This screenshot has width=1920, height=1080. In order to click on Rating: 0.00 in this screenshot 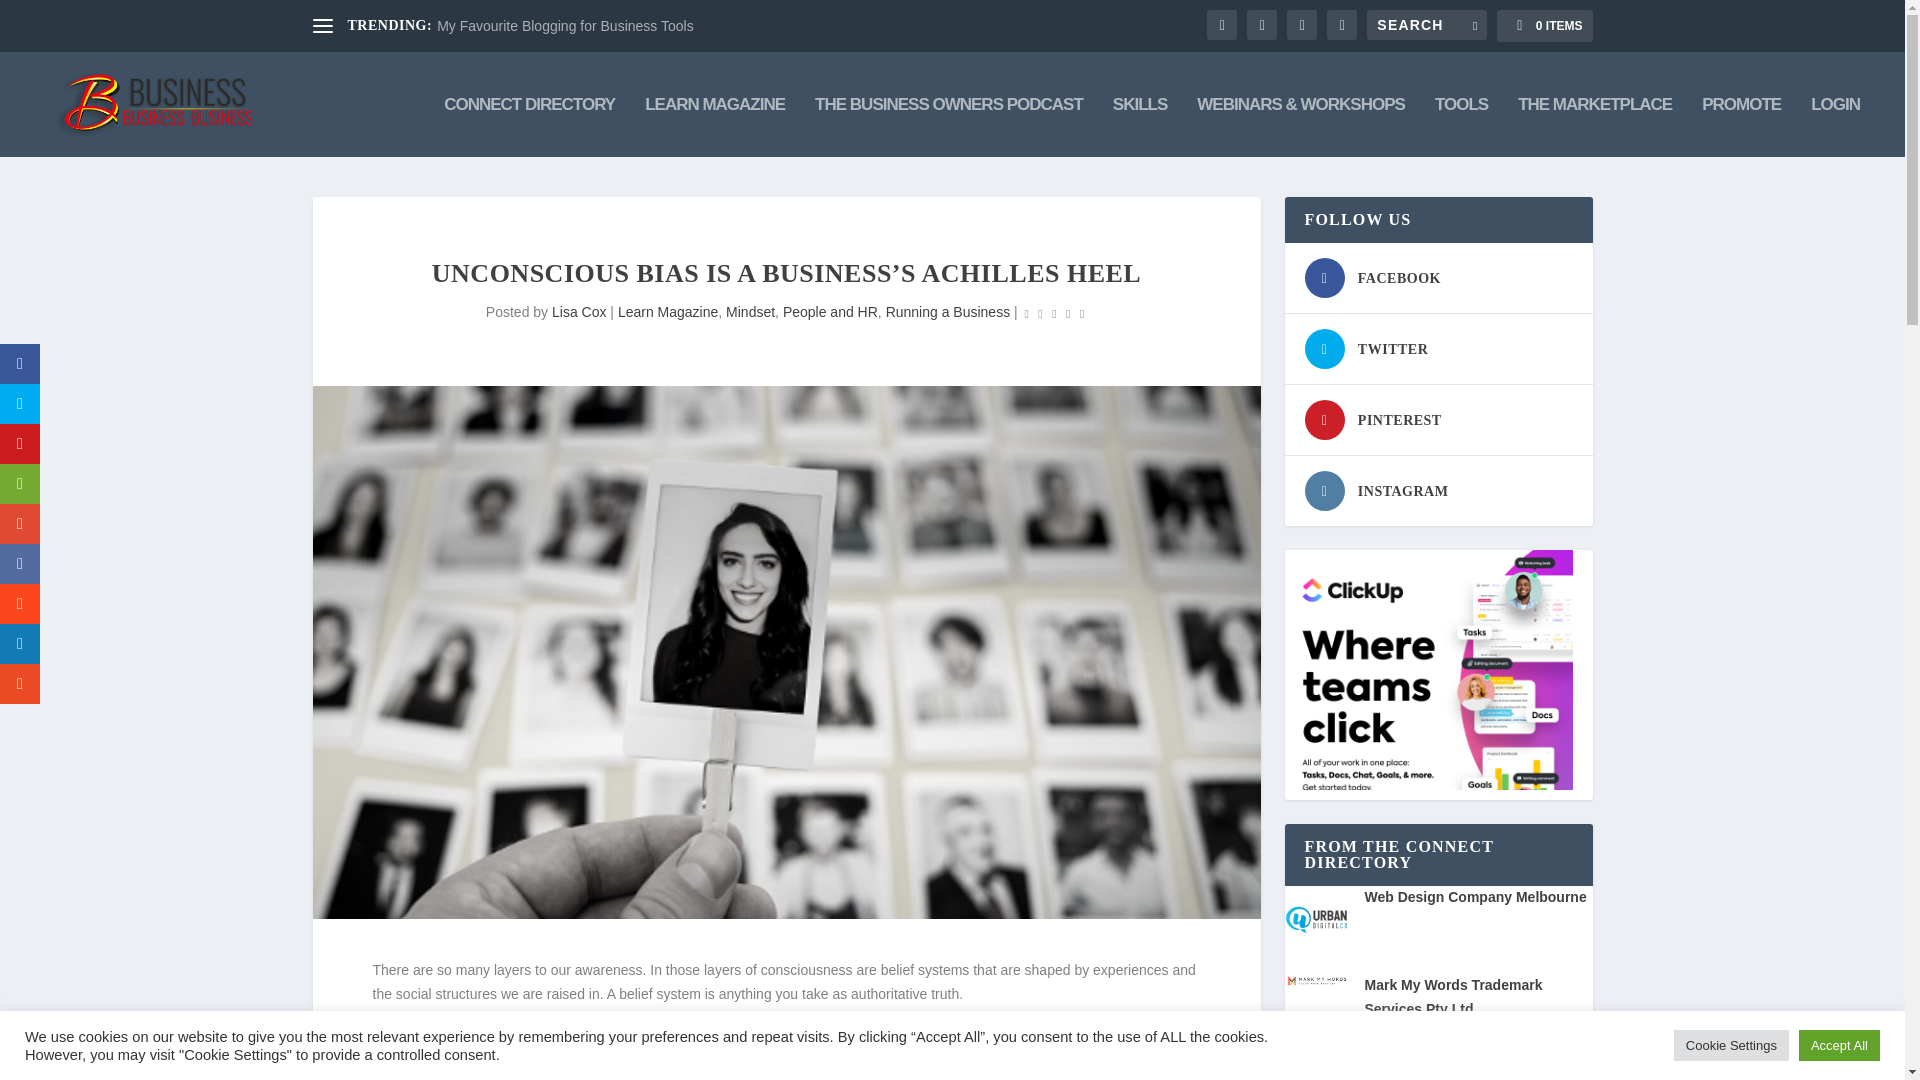, I will do `click(1054, 314)`.